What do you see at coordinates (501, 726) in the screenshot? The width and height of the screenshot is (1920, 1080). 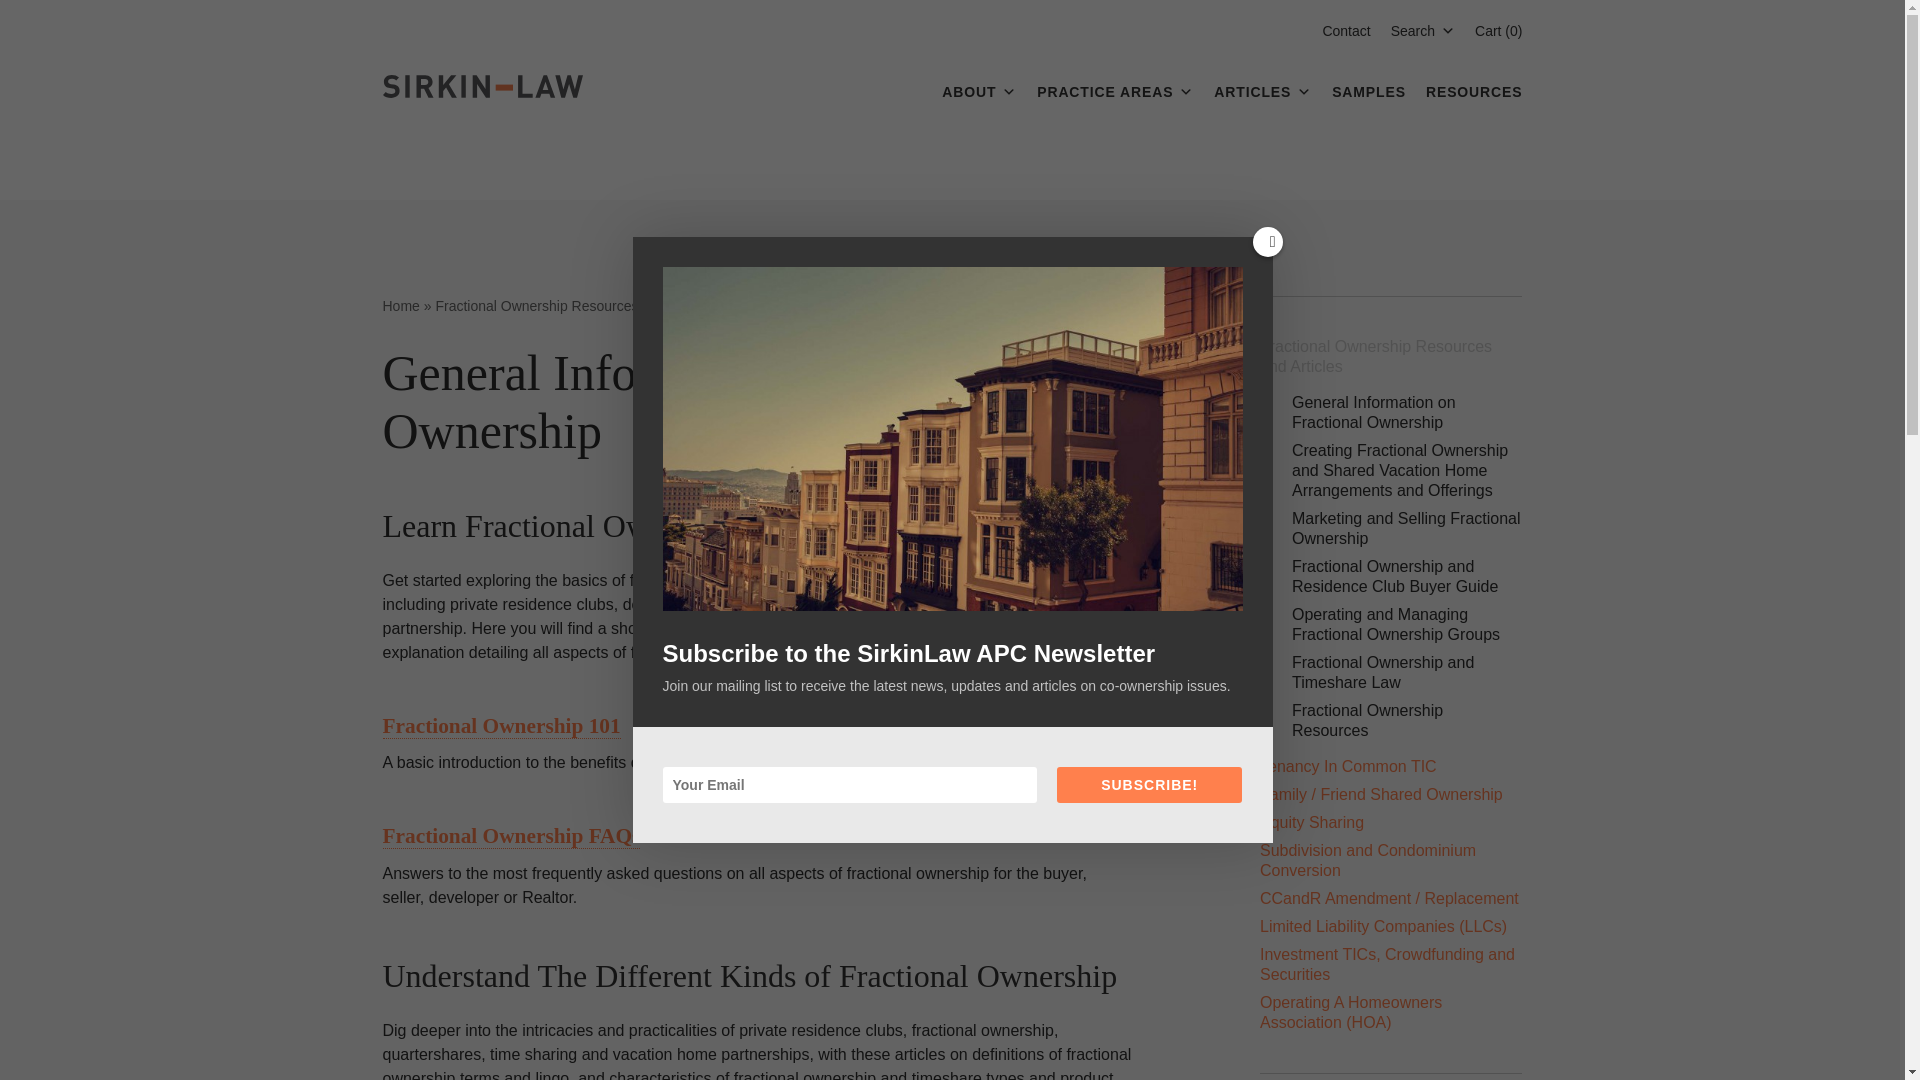 I see `Fractional Ownership 101` at bounding box center [501, 726].